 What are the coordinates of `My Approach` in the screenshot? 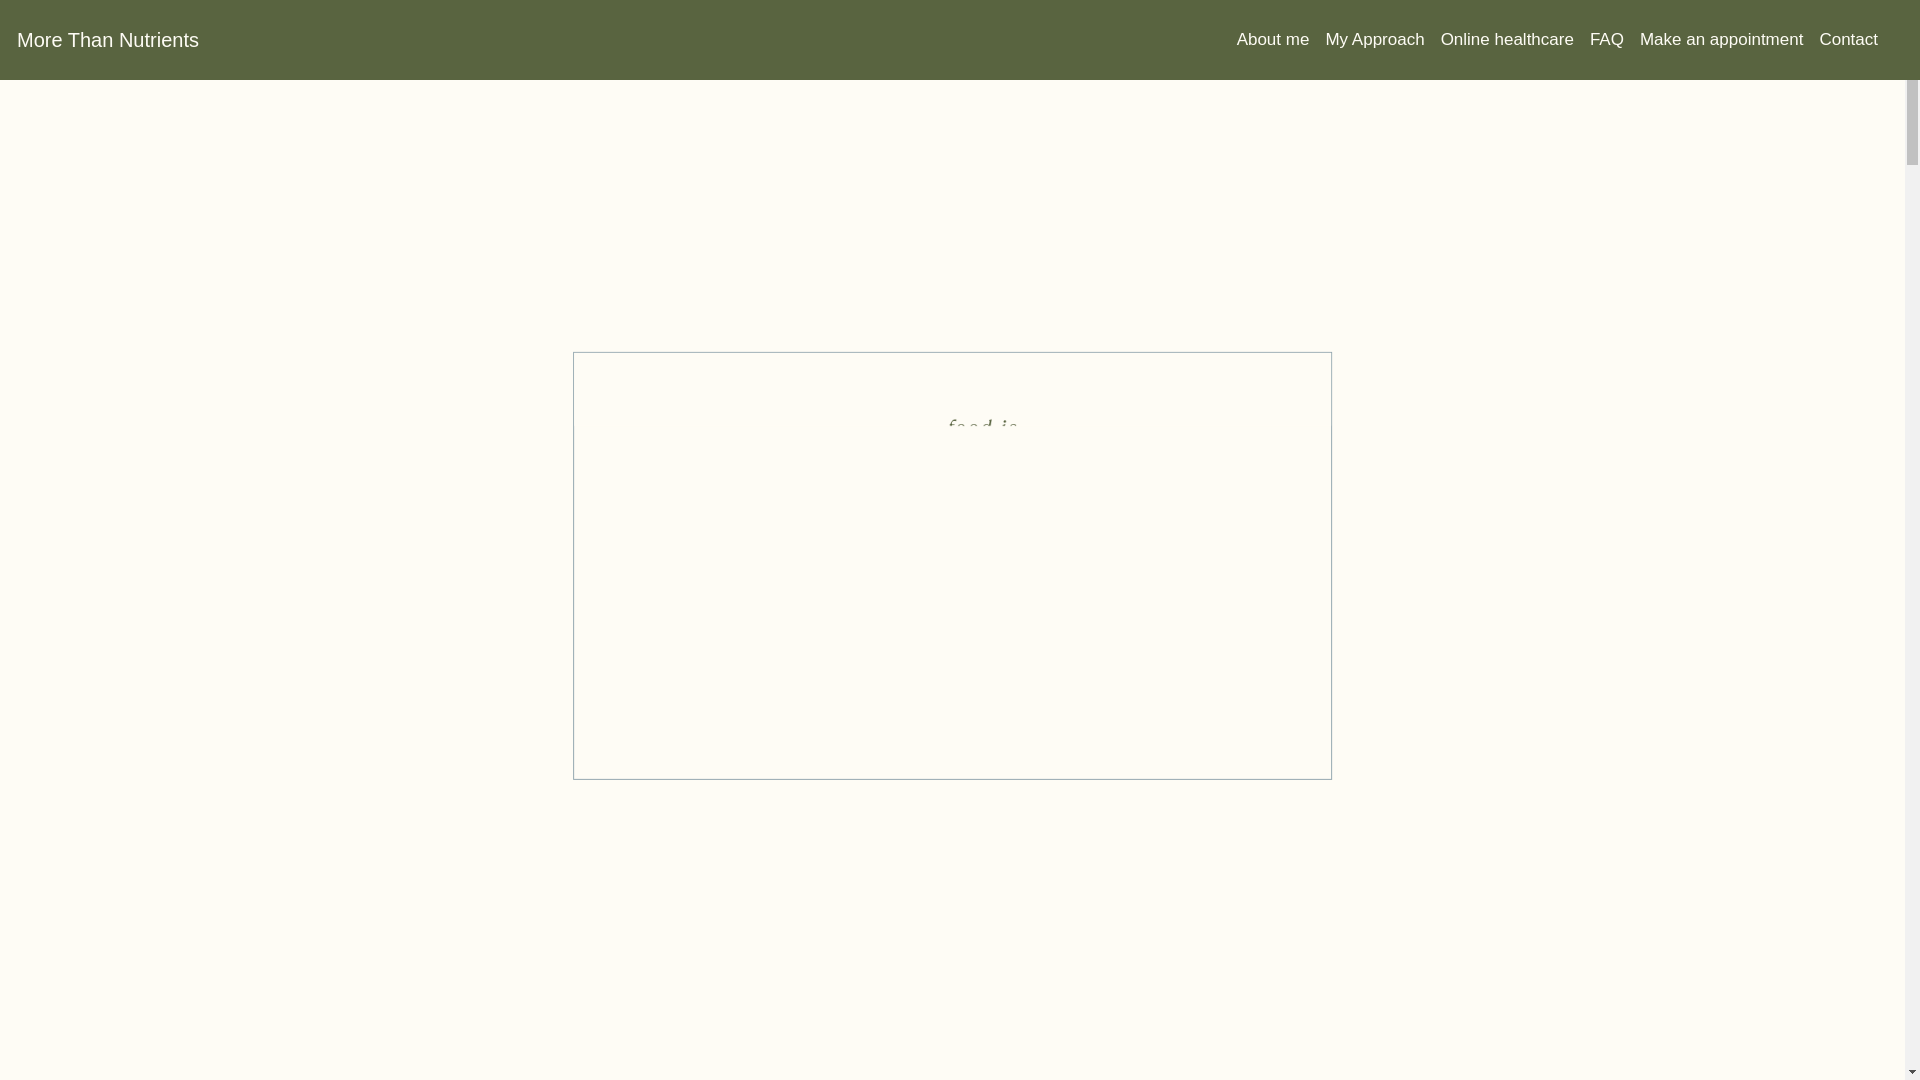 It's located at (1383, 40).